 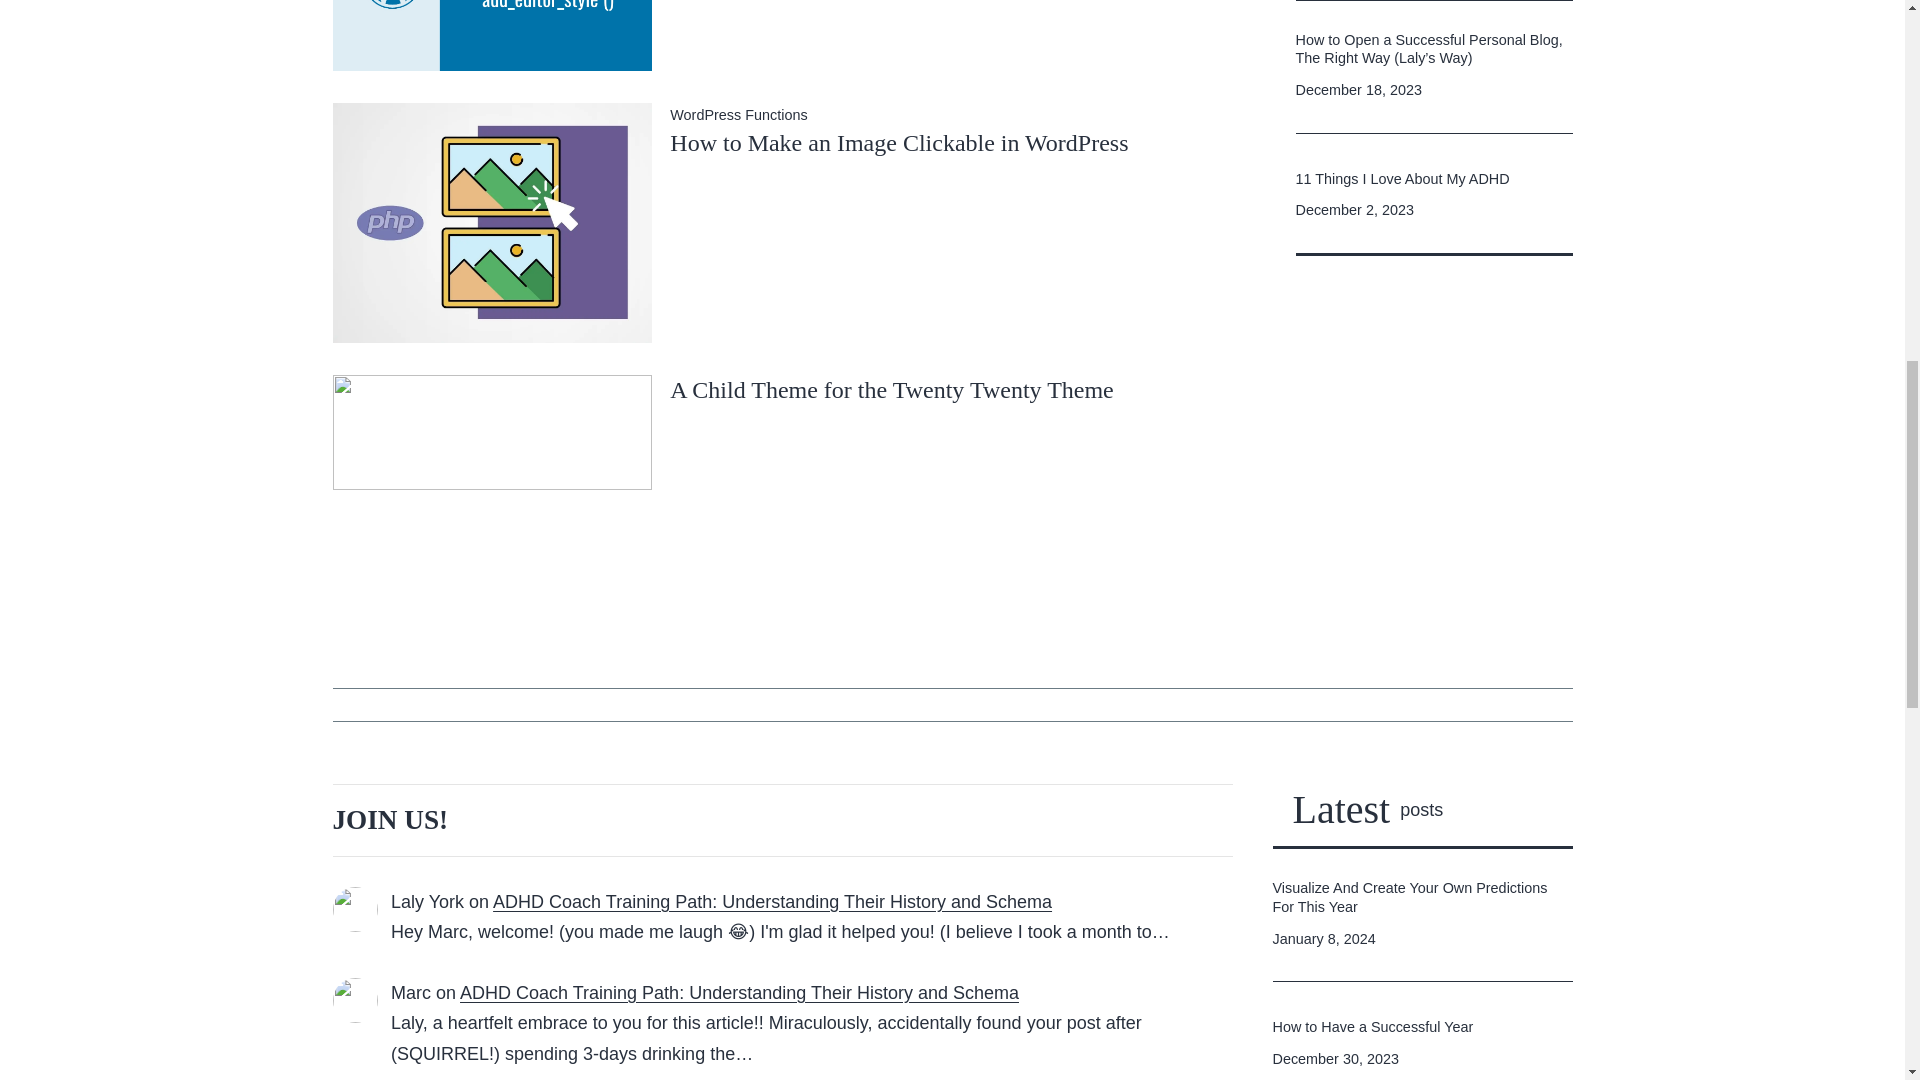 What do you see at coordinates (428, 902) in the screenshot?
I see `Laly York` at bounding box center [428, 902].